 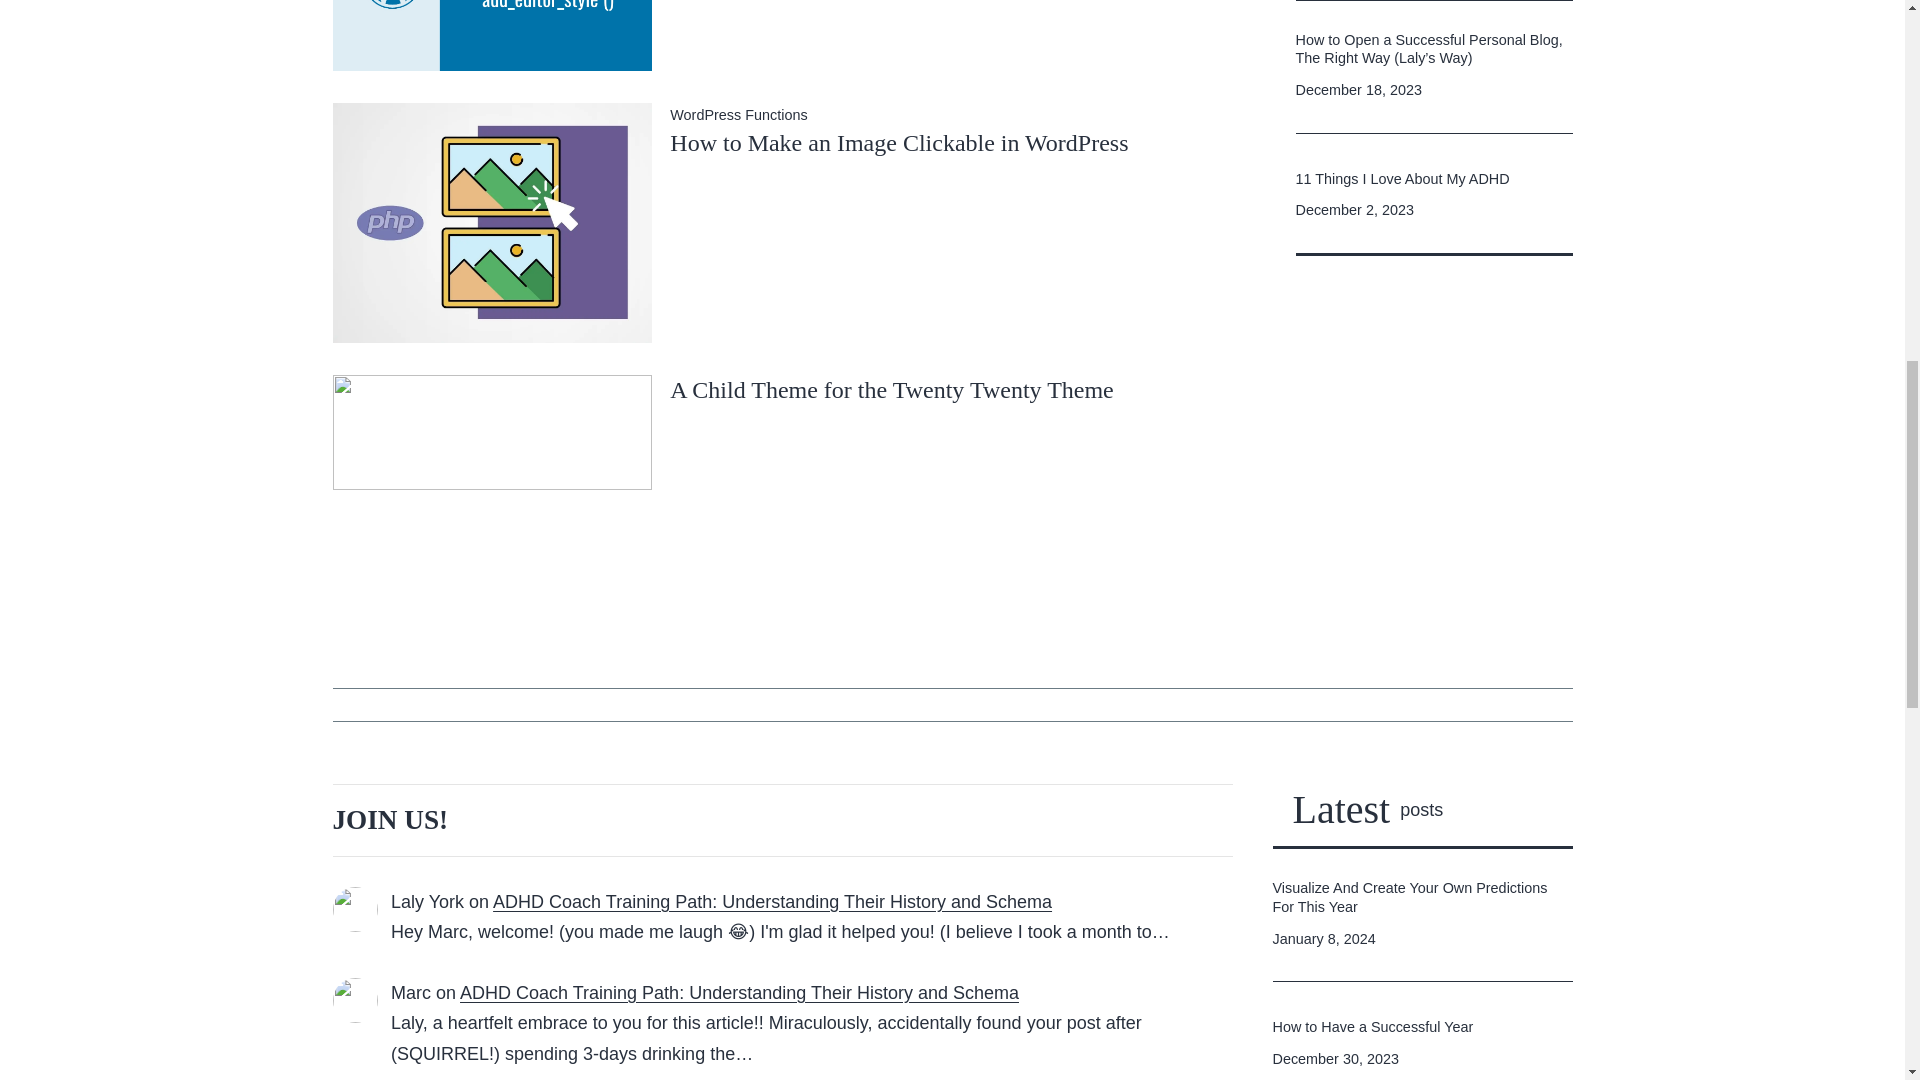 What do you see at coordinates (428, 902) in the screenshot?
I see `Laly York` at bounding box center [428, 902].